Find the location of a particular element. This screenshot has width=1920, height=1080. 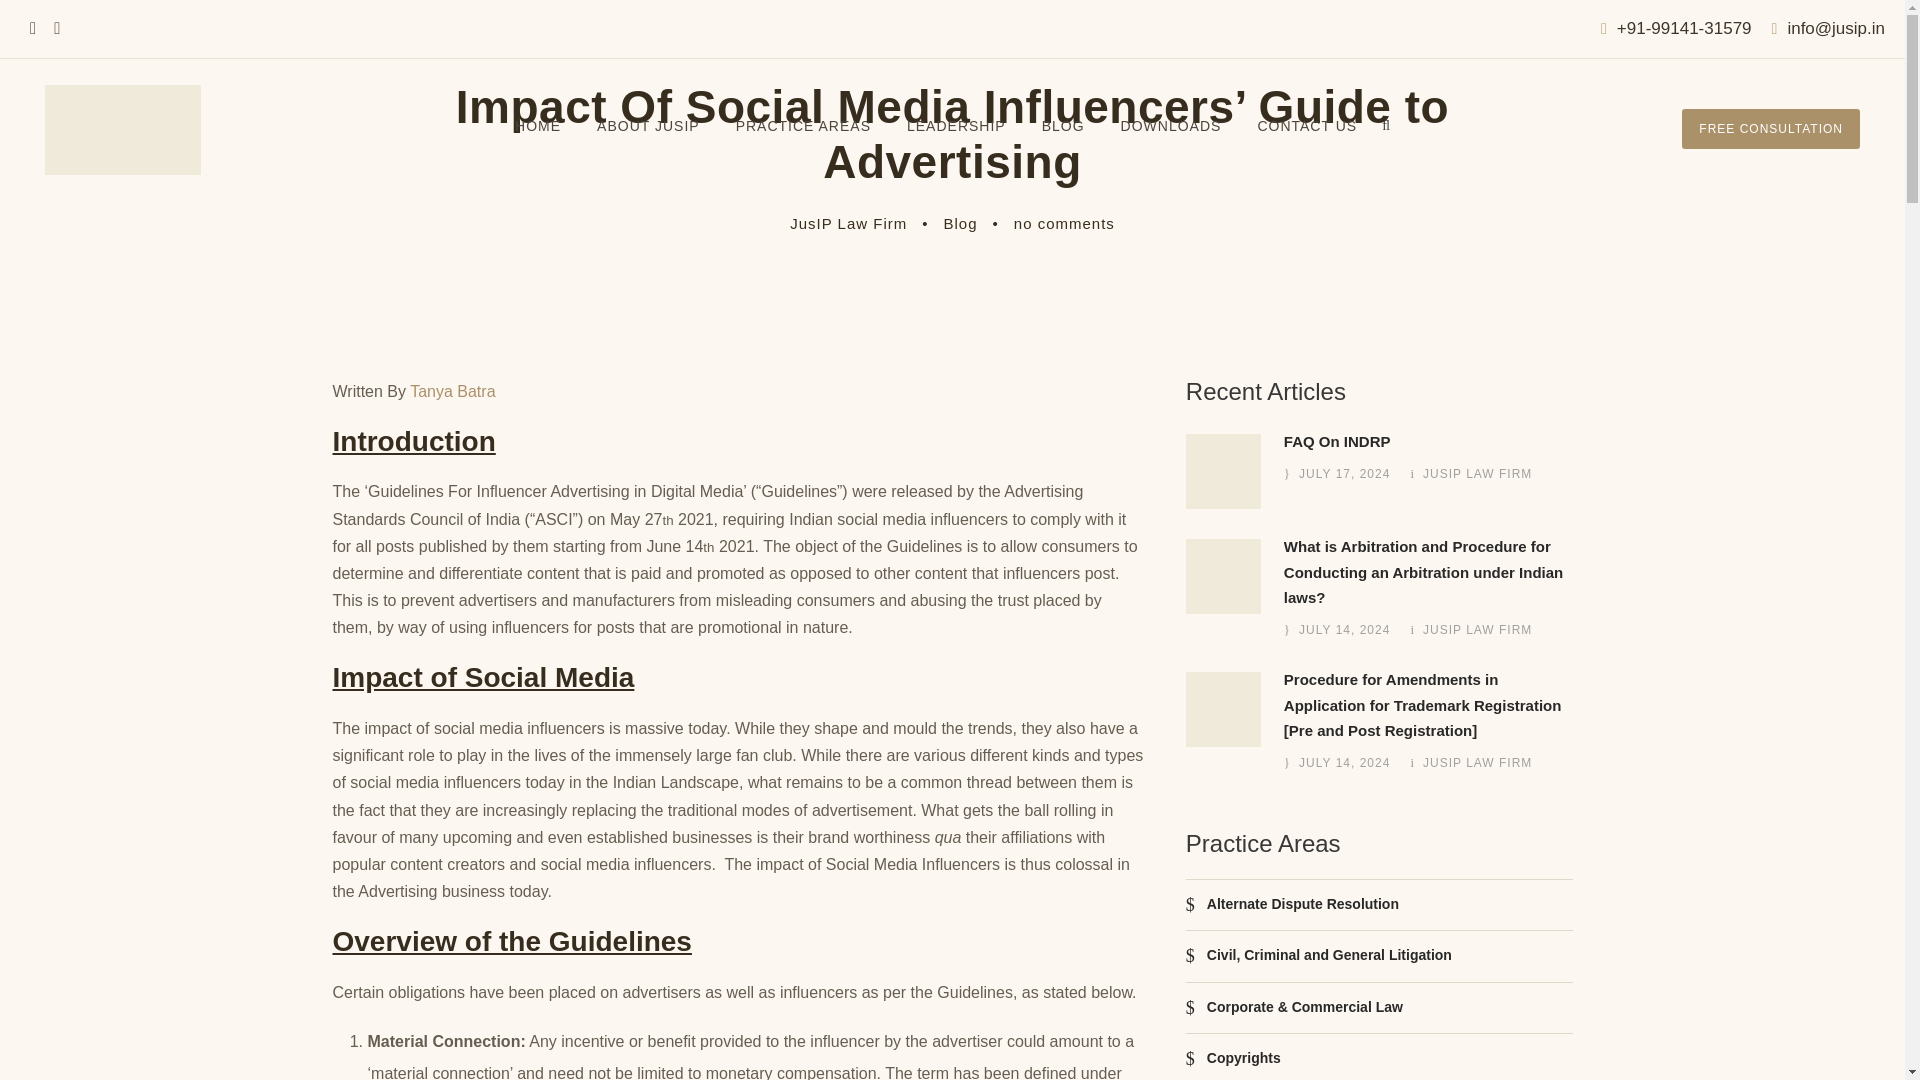

Posts by JusIP Law Firm is located at coordinates (1477, 473).